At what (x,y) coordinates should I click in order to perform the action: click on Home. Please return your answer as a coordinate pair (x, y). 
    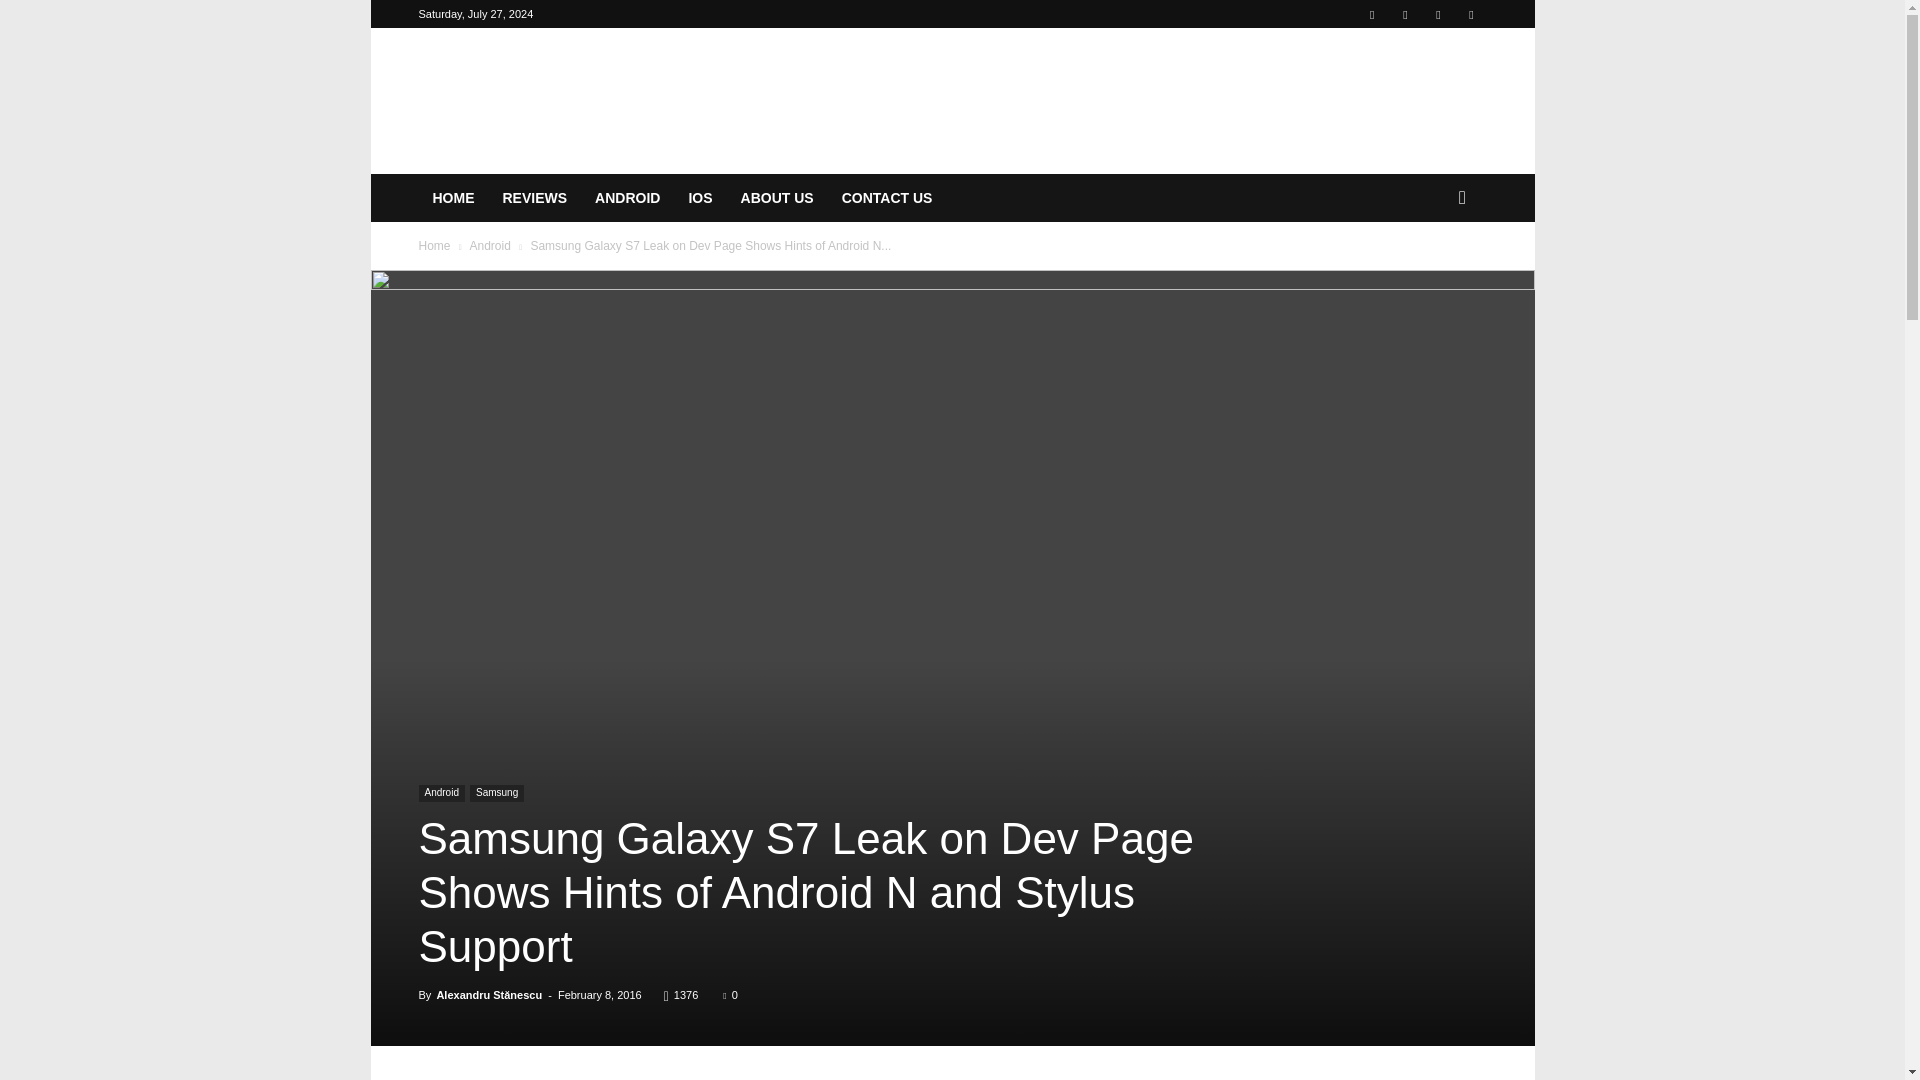
    Looking at the image, I should click on (434, 245).